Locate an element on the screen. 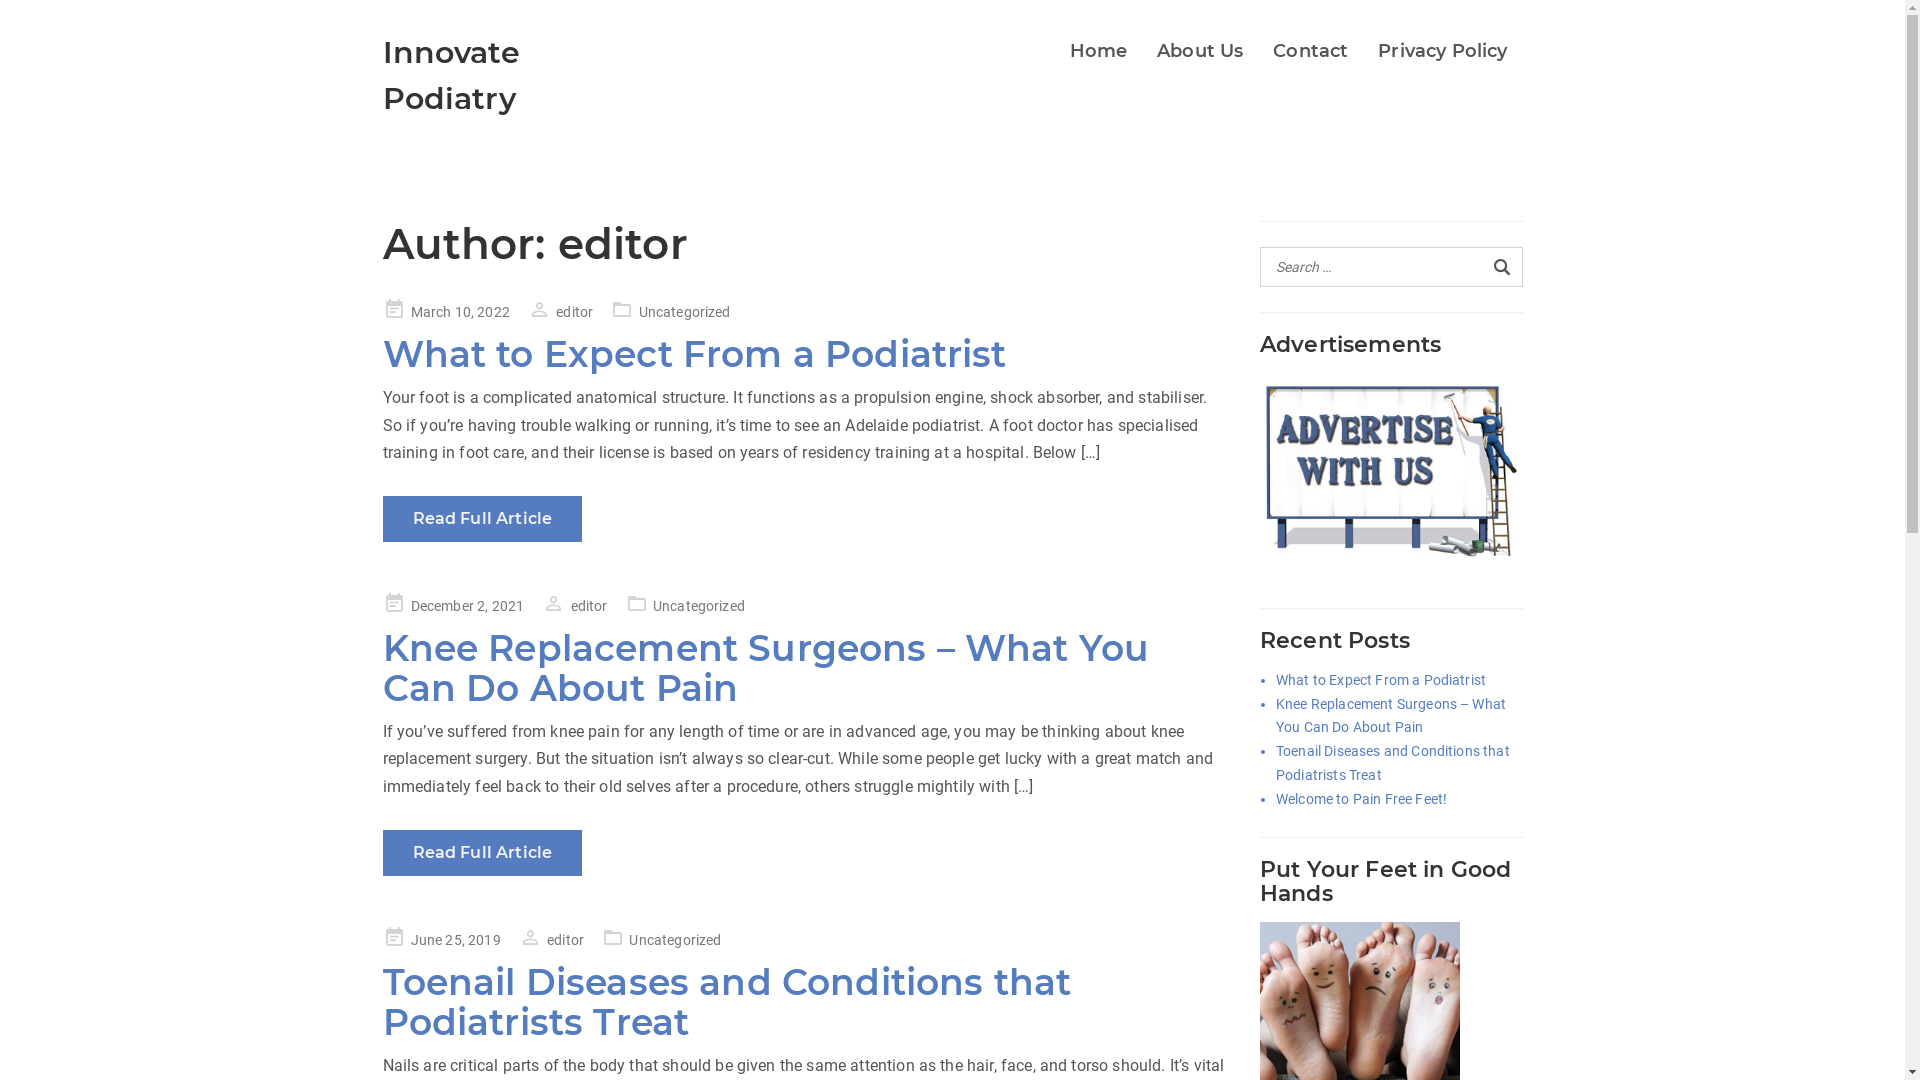 This screenshot has width=1920, height=1080. Contact is located at coordinates (1310, 51).